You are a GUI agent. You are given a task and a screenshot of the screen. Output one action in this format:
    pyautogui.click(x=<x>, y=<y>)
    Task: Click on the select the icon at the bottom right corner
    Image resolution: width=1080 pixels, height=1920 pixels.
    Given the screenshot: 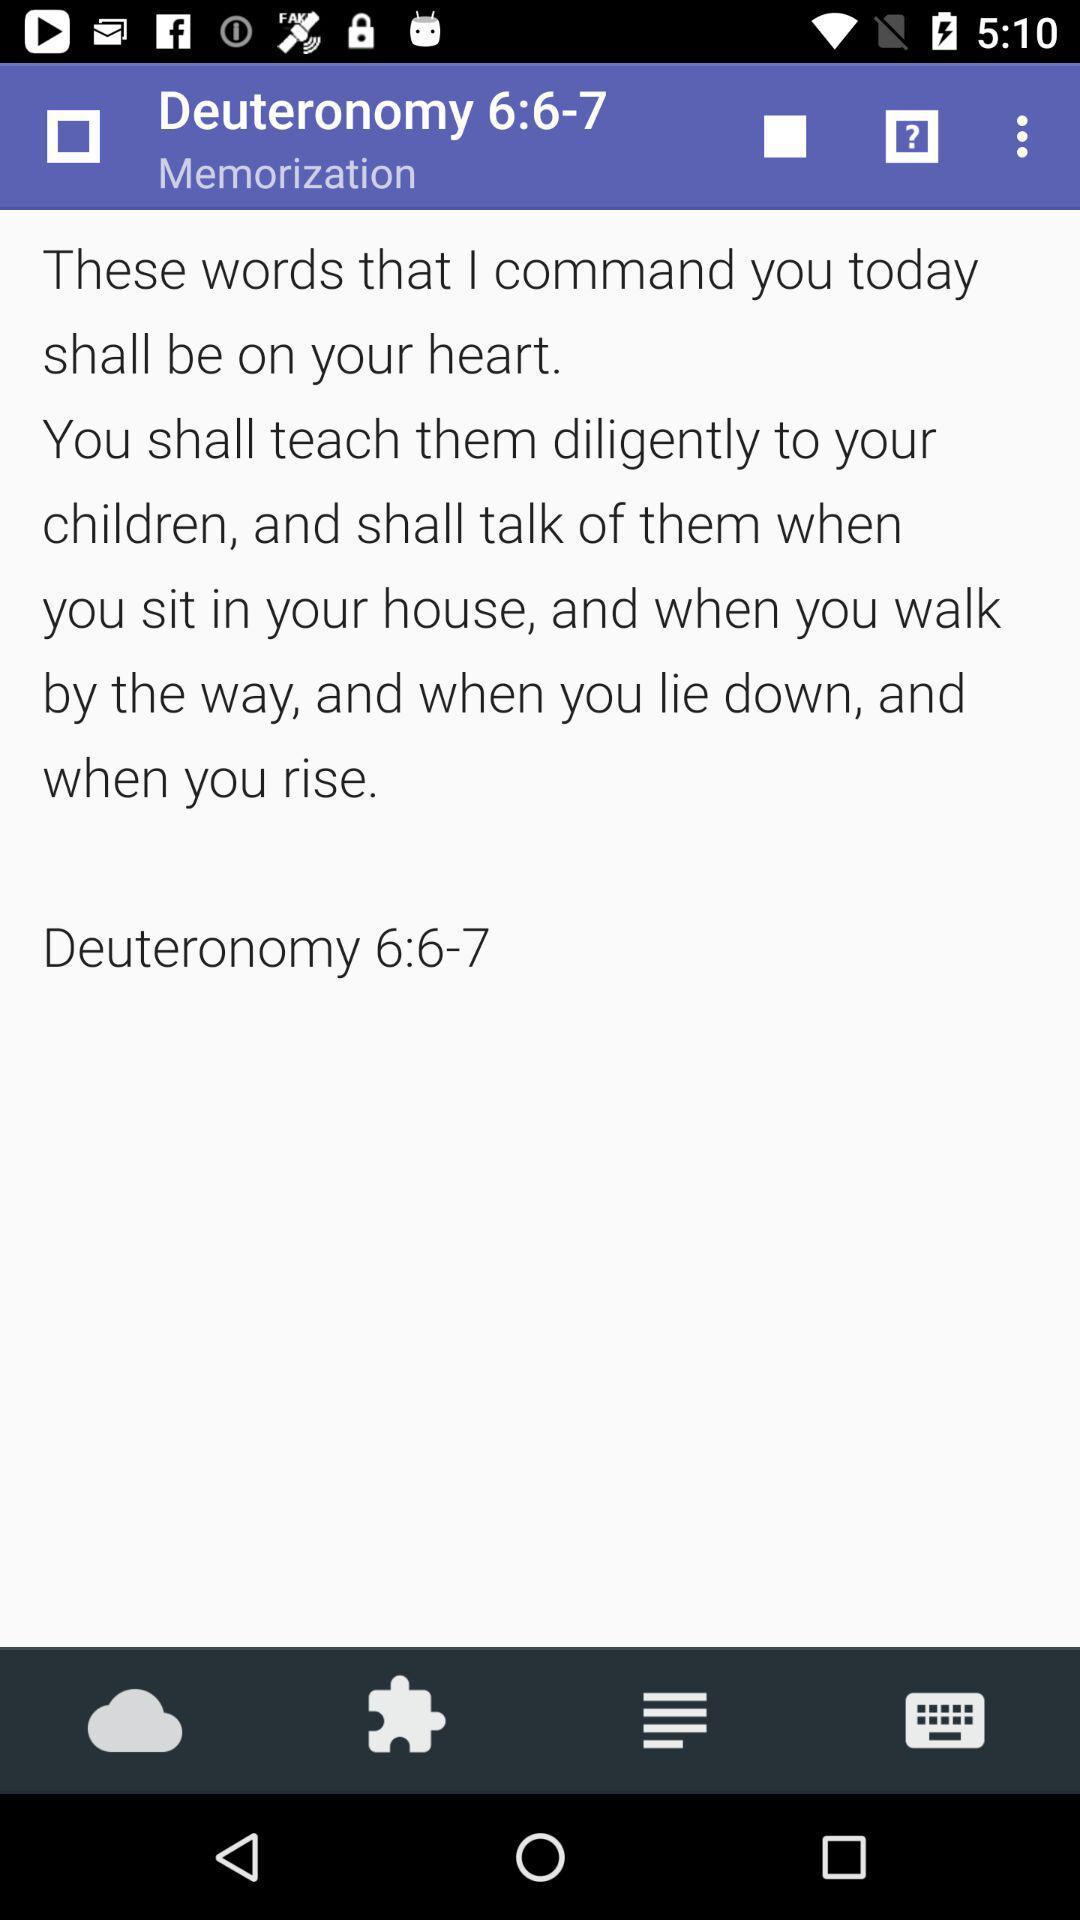 What is the action you would take?
    pyautogui.click(x=945, y=1720)
    